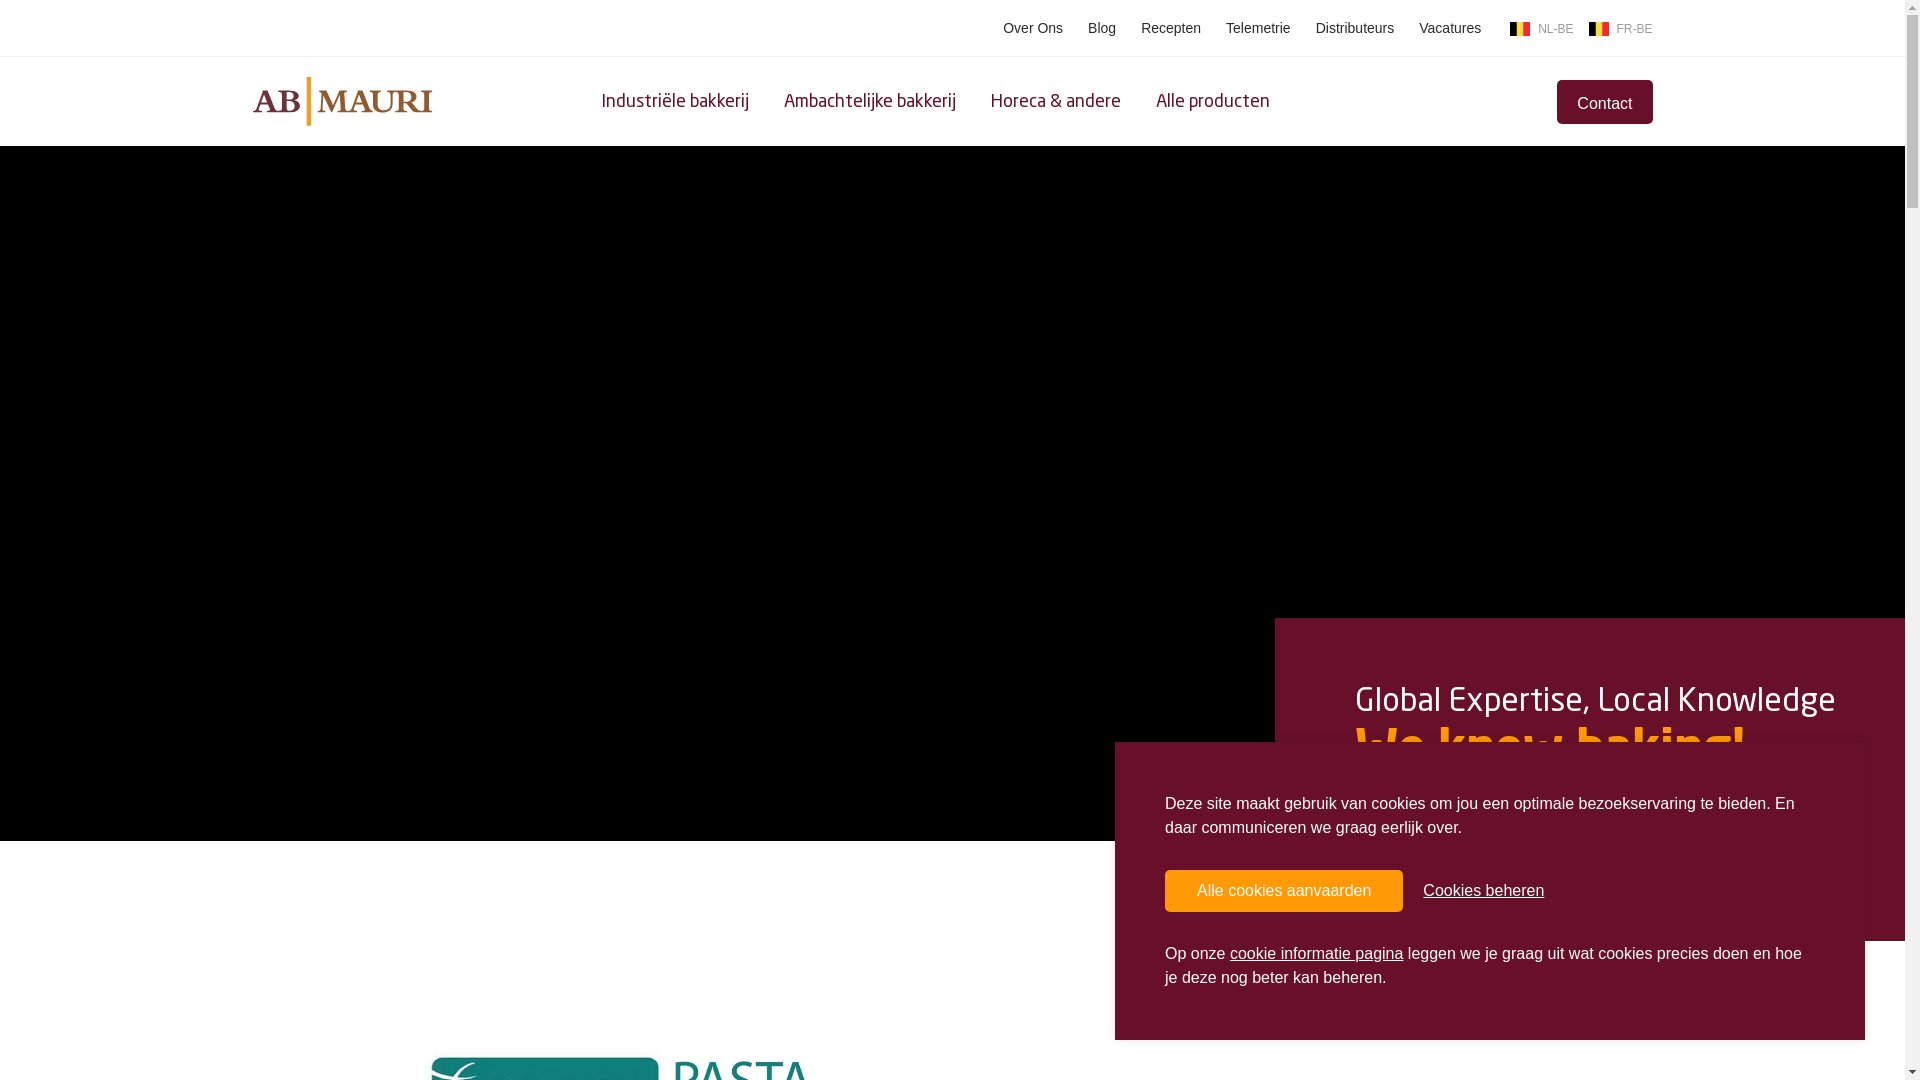 Image resolution: width=1920 pixels, height=1080 pixels. Describe the element at coordinates (1171, 28) in the screenshot. I see `Recepten` at that location.